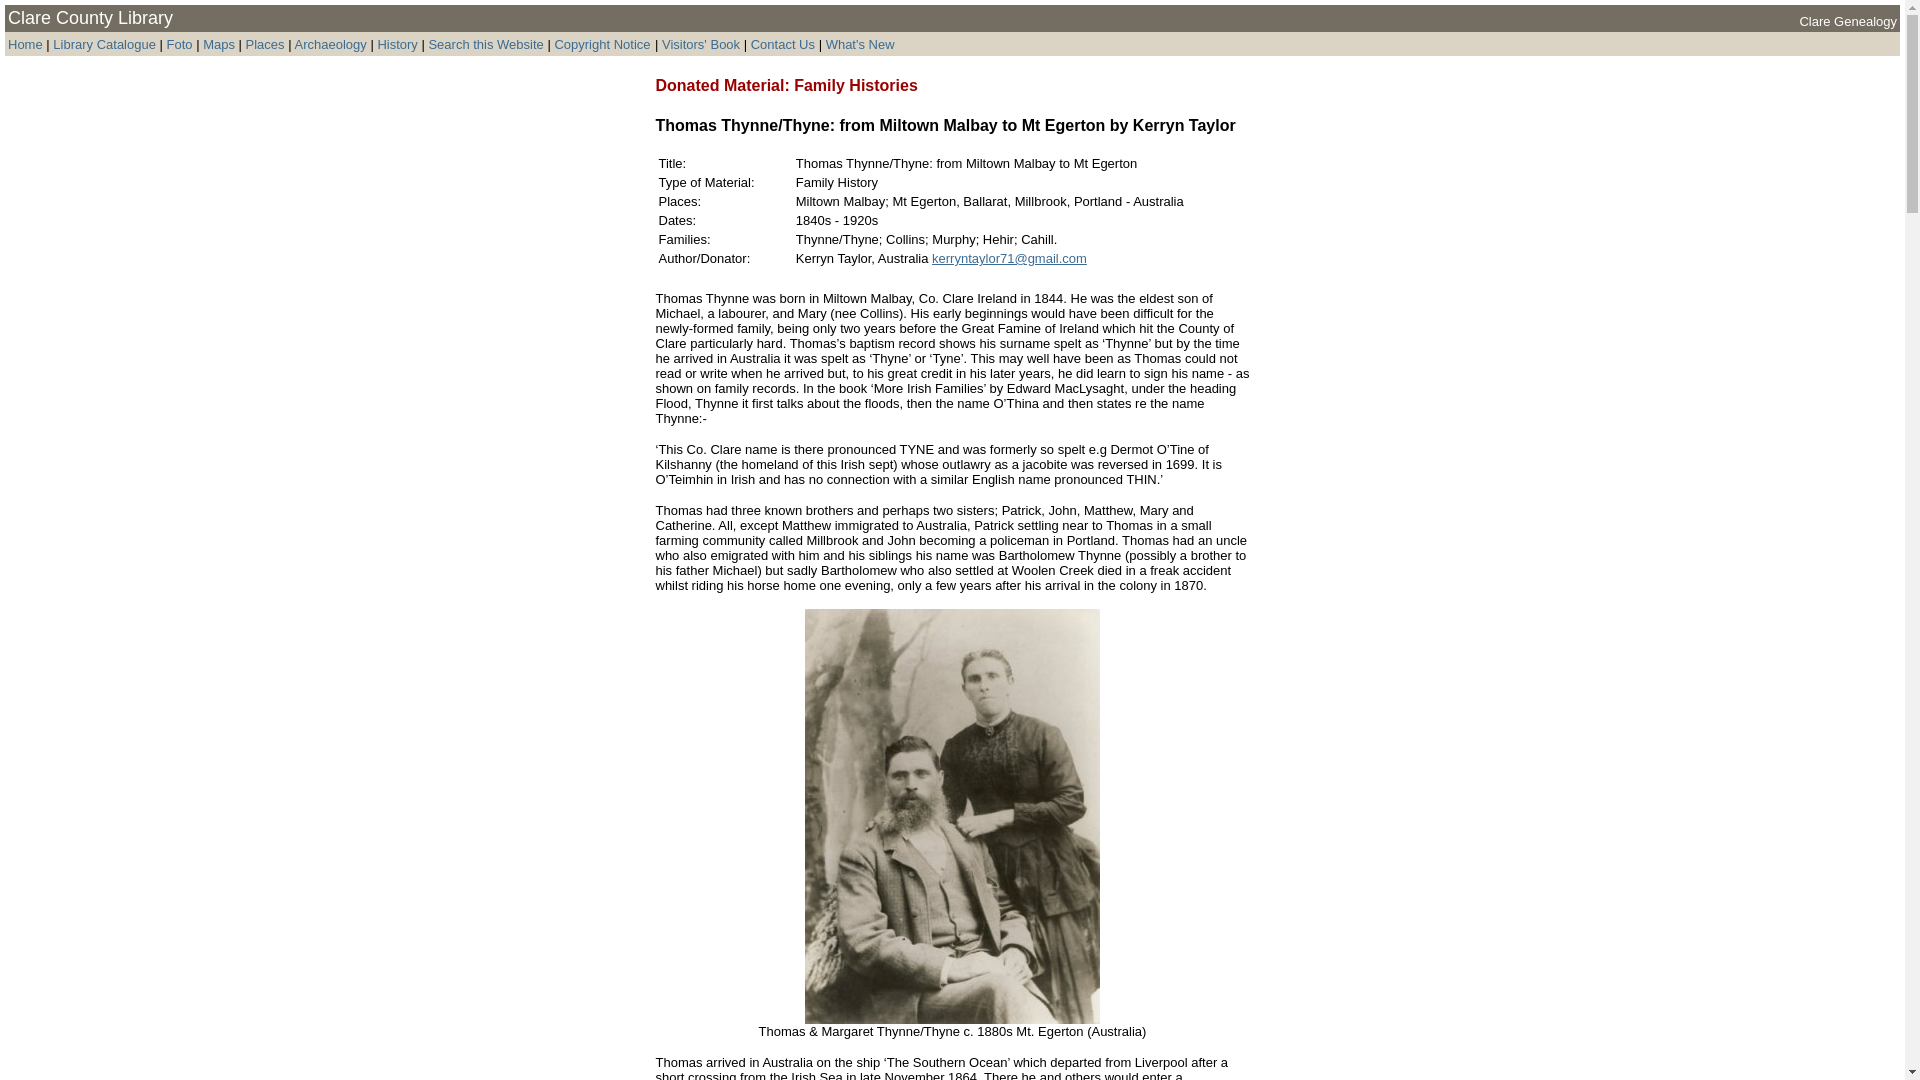 The width and height of the screenshot is (1920, 1080). I want to click on Places, so click(264, 44).